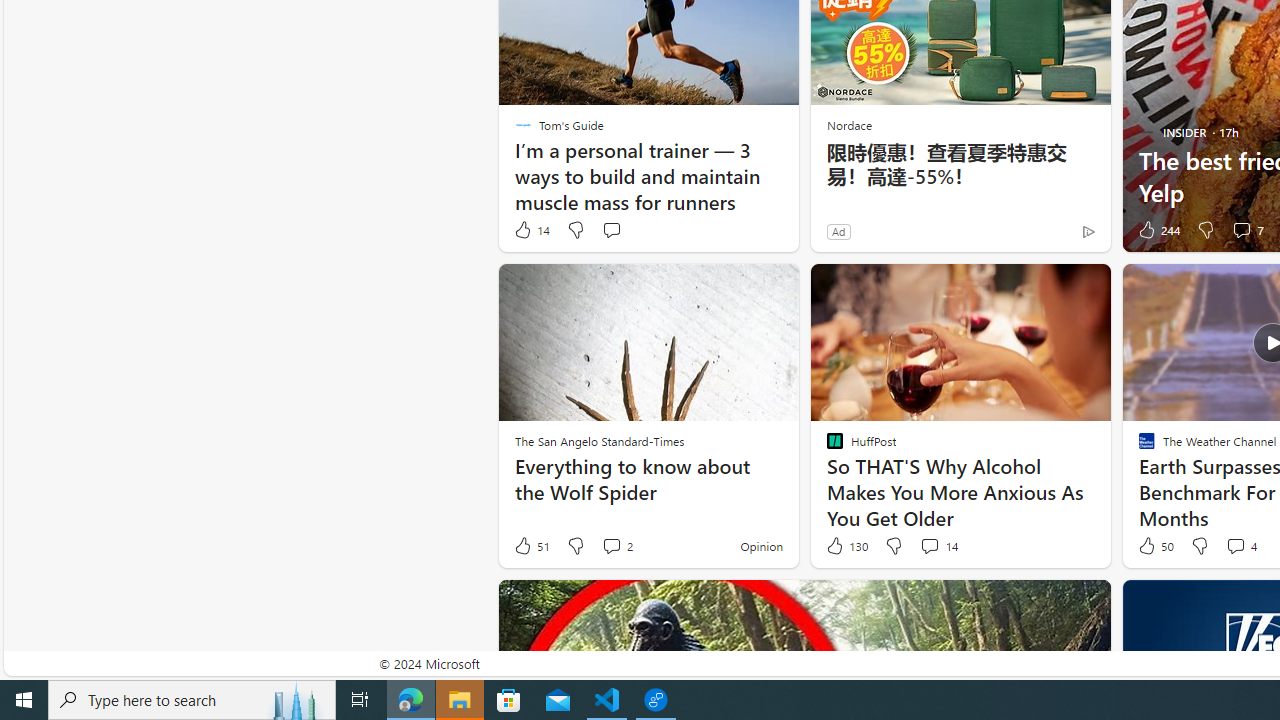  Describe the element at coordinates (616, 546) in the screenshot. I see `View comments 2 Comment` at that location.